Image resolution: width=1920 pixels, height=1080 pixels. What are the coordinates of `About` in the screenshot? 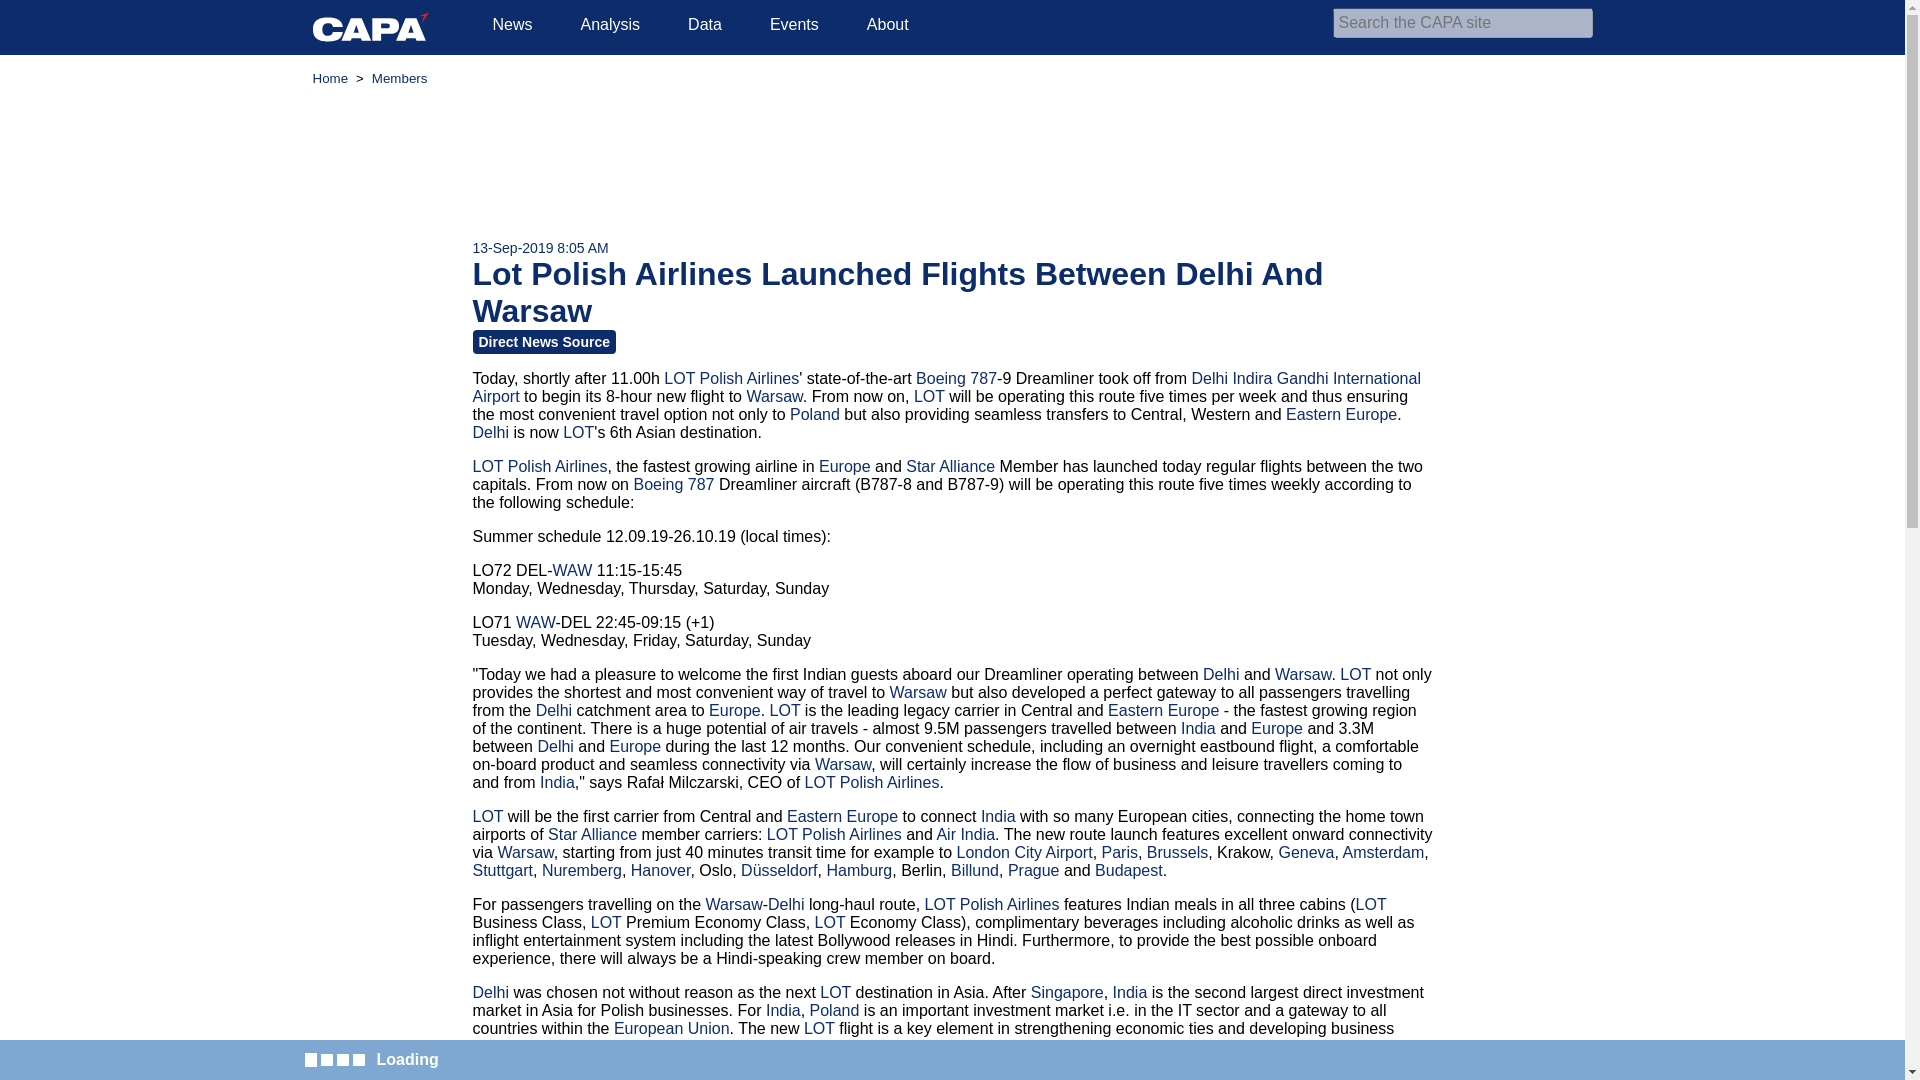 It's located at (888, 24).